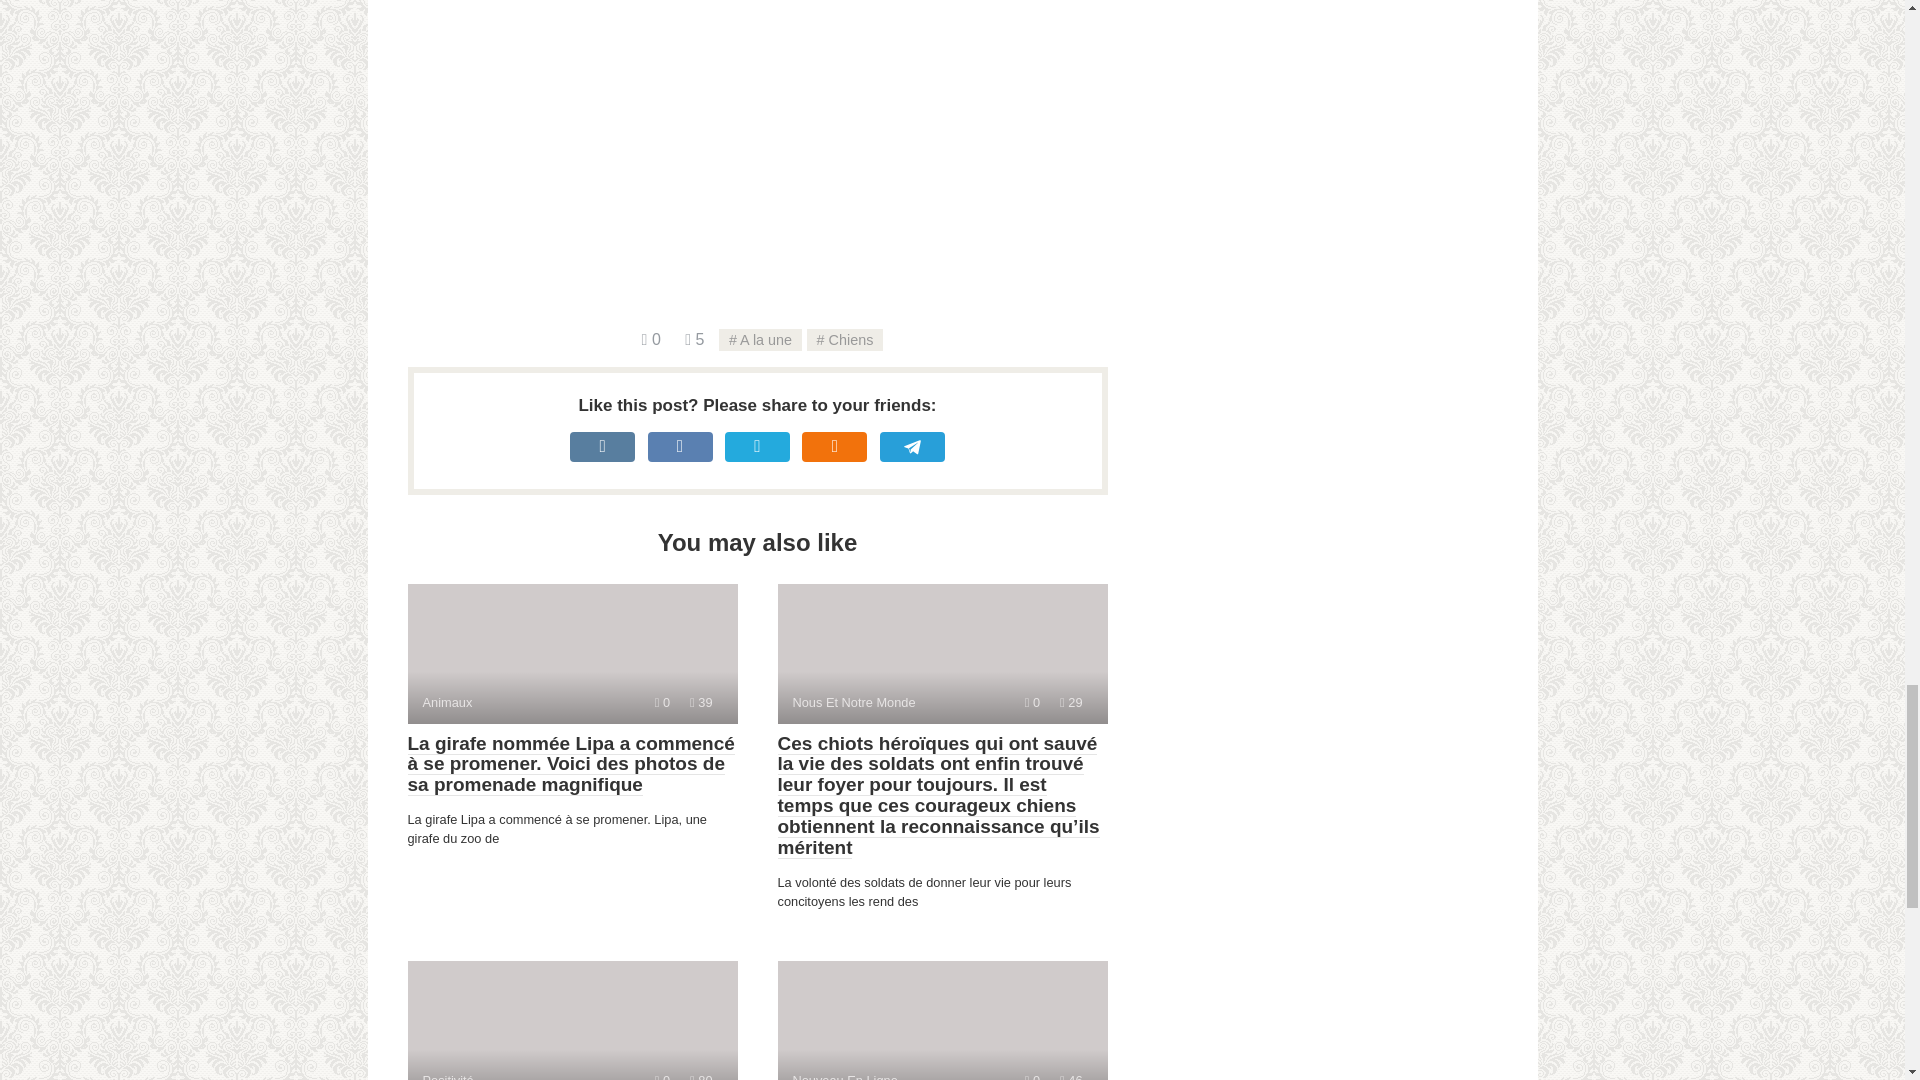  Describe the element at coordinates (844, 340) in the screenshot. I see `Chiens` at that location.